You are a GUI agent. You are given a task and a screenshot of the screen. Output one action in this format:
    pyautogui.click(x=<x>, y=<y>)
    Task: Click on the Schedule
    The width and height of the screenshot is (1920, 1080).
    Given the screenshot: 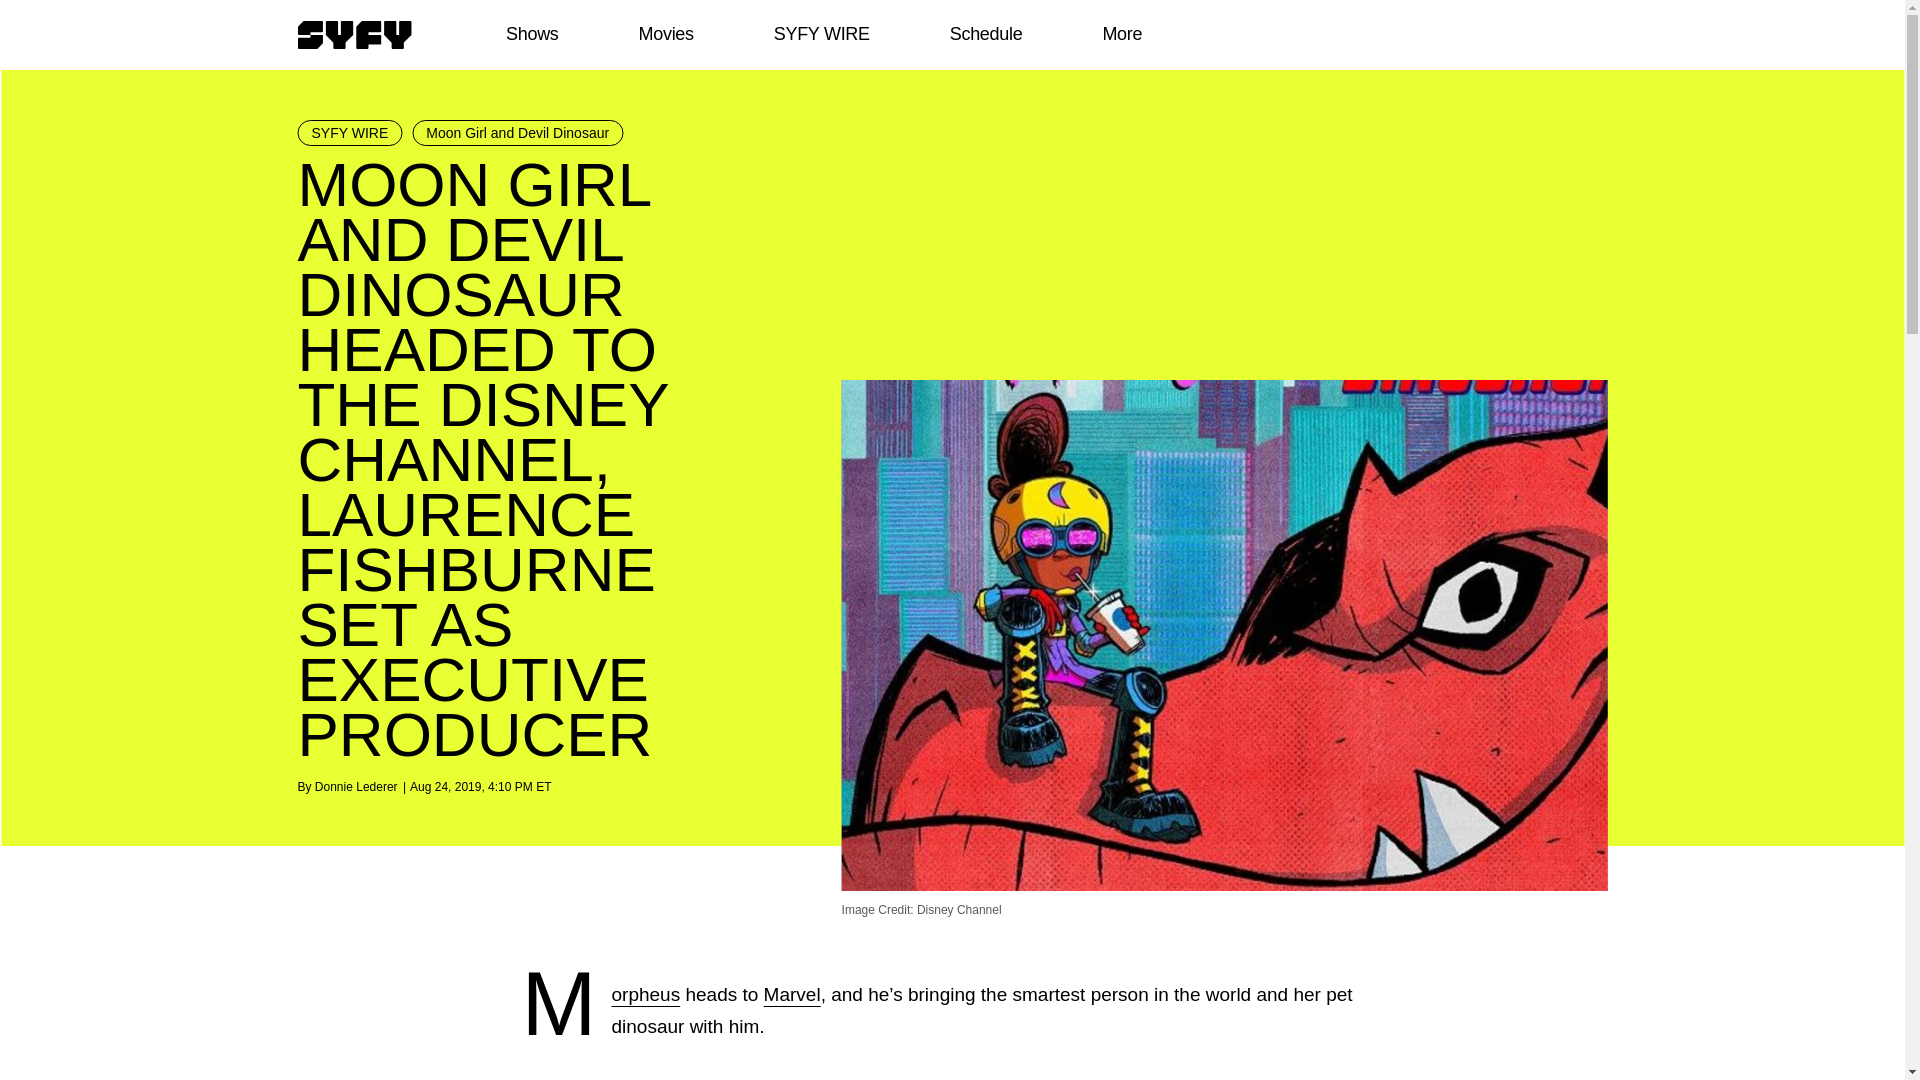 What is the action you would take?
    pyautogui.click(x=984, y=34)
    